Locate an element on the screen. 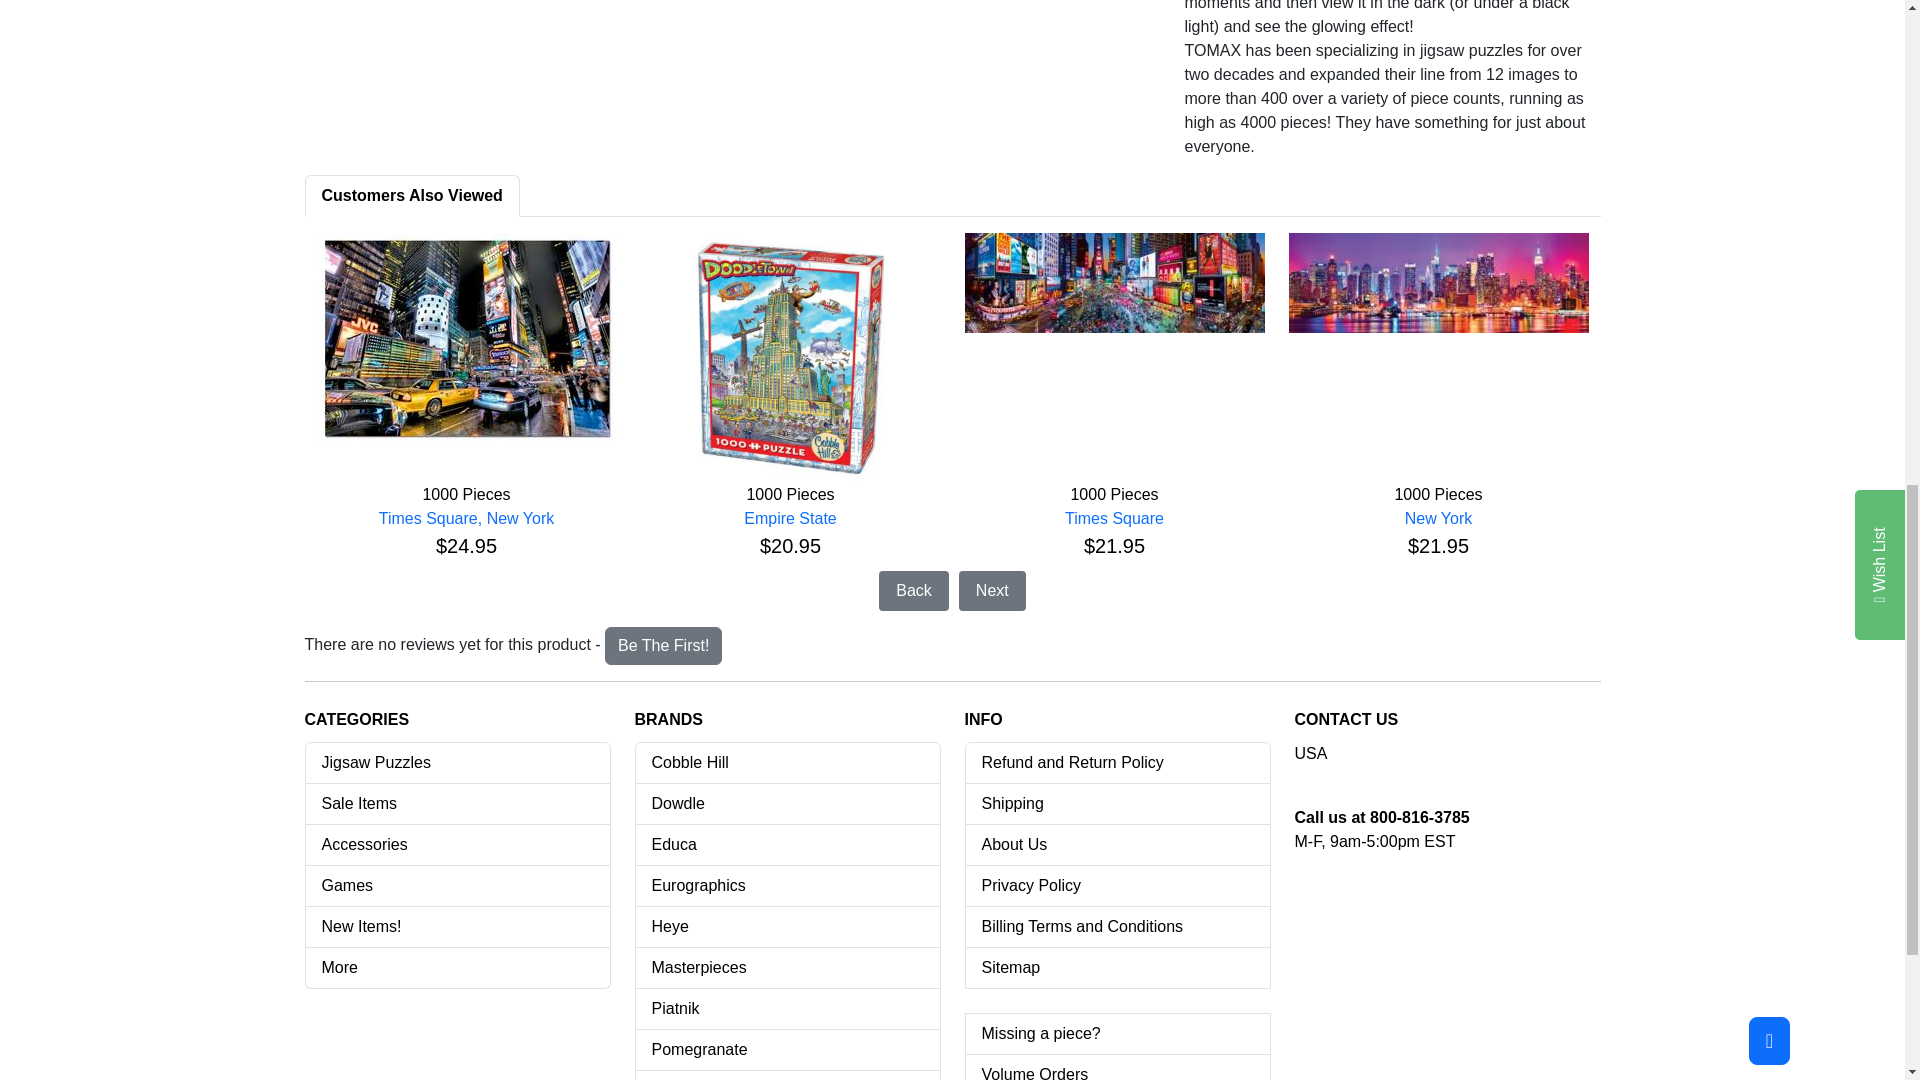 The height and width of the screenshot is (1080, 1920). Times Square, New York New York Jigsaw Puzzle By Educa is located at coordinates (466, 338).